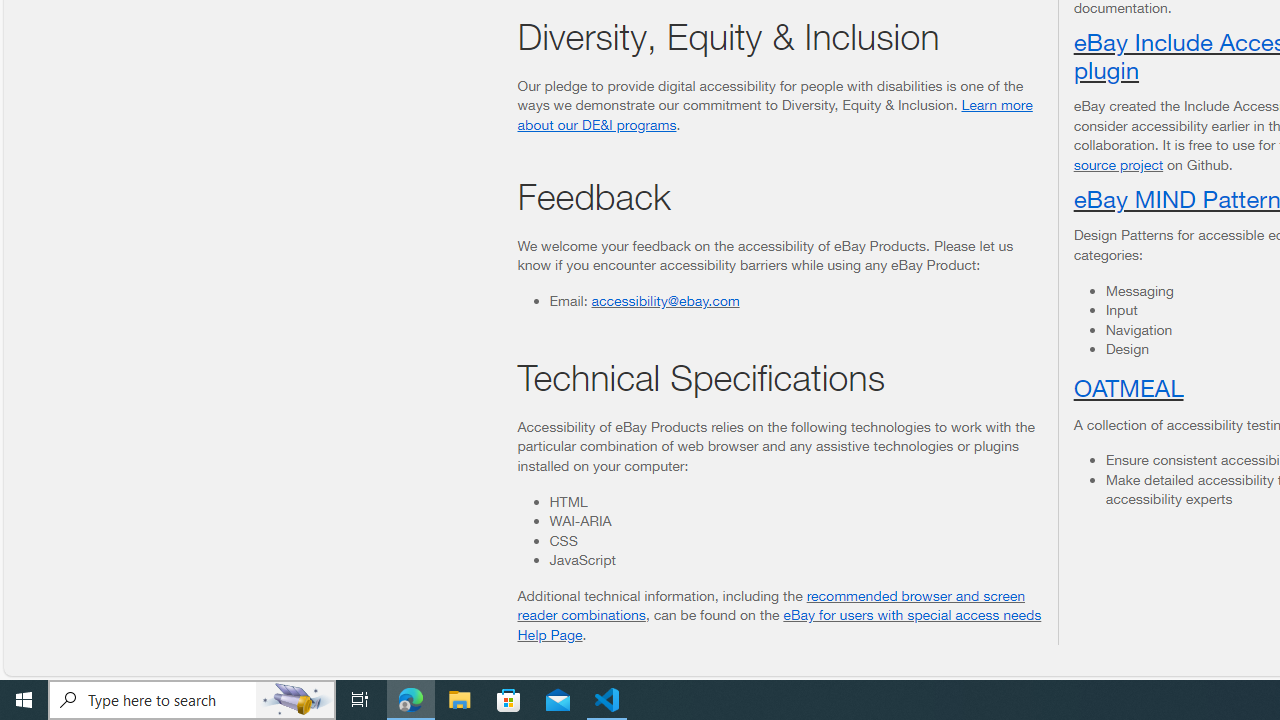  What do you see at coordinates (1128, 386) in the screenshot?
I see `OATMEAL` at bounding box center [1128, 386].